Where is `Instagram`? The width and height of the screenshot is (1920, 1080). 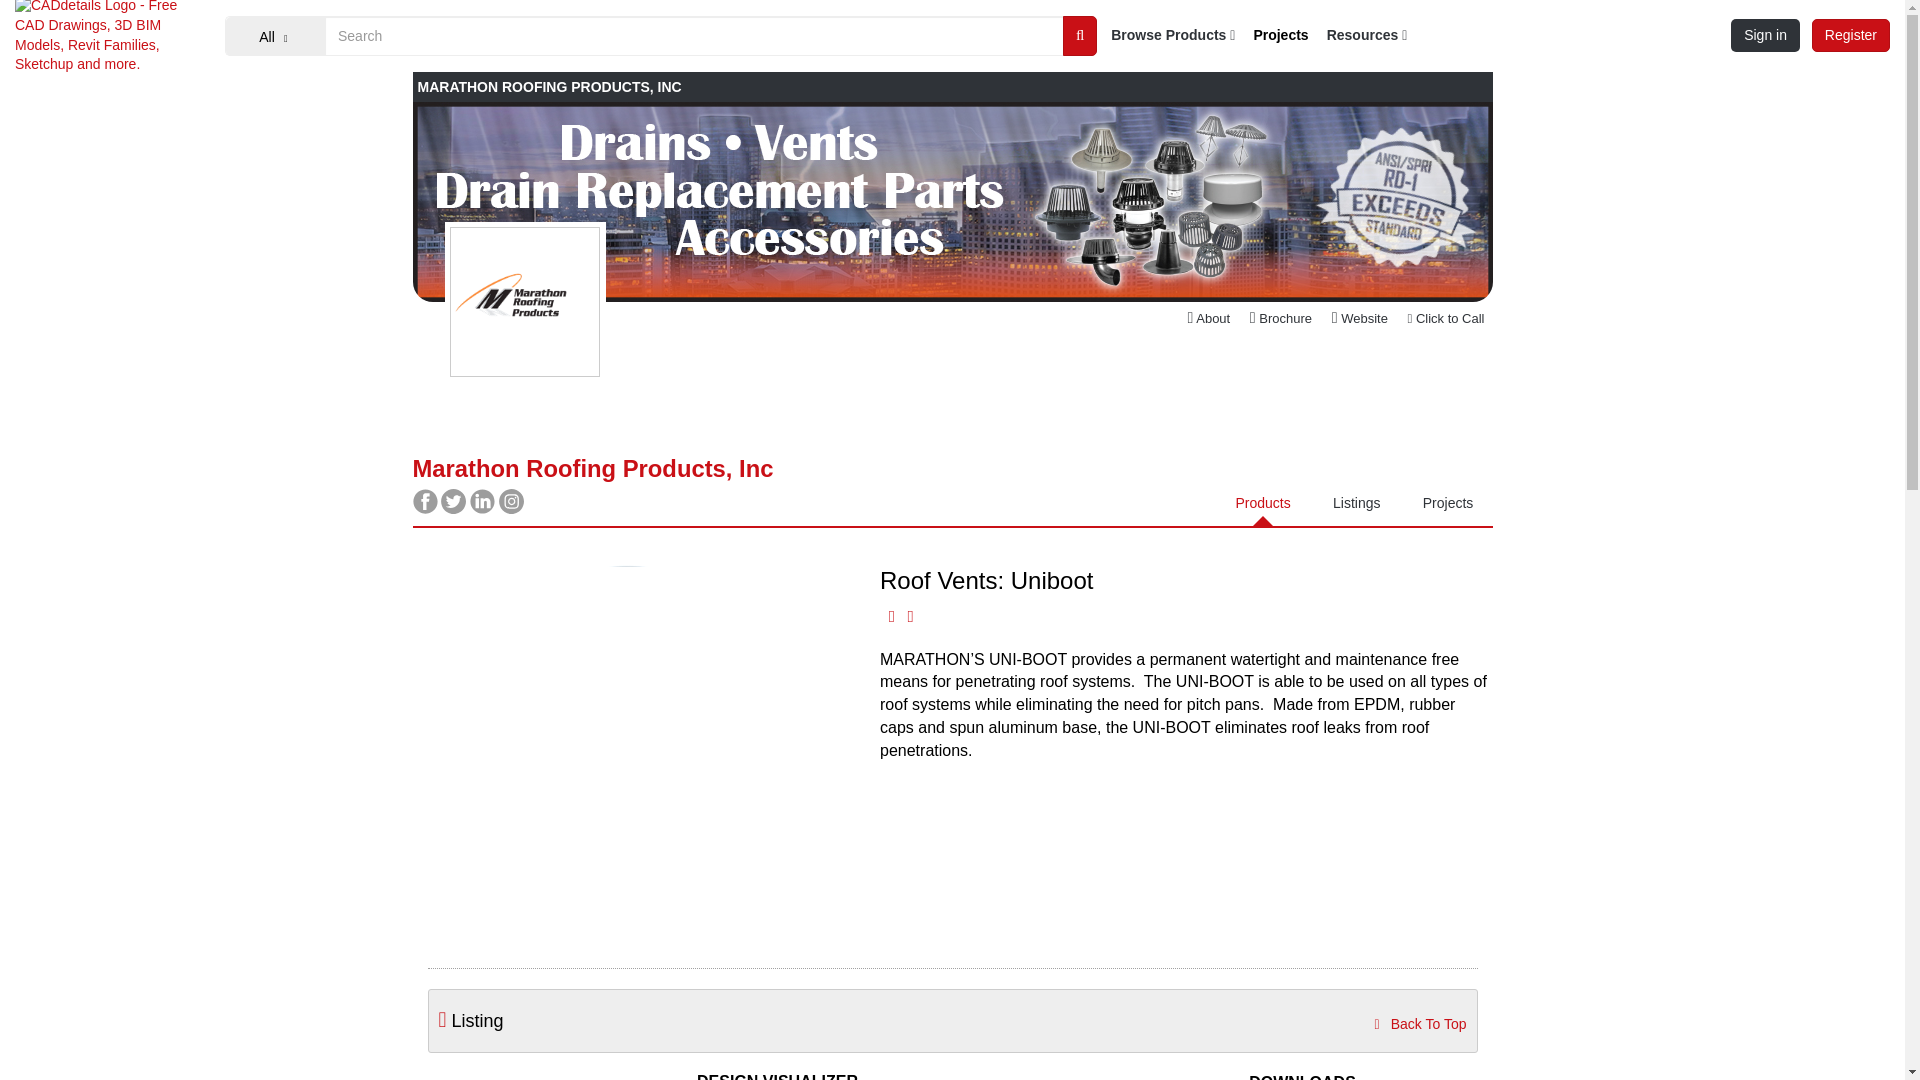
Instagram is located at coordinates (512, 509).